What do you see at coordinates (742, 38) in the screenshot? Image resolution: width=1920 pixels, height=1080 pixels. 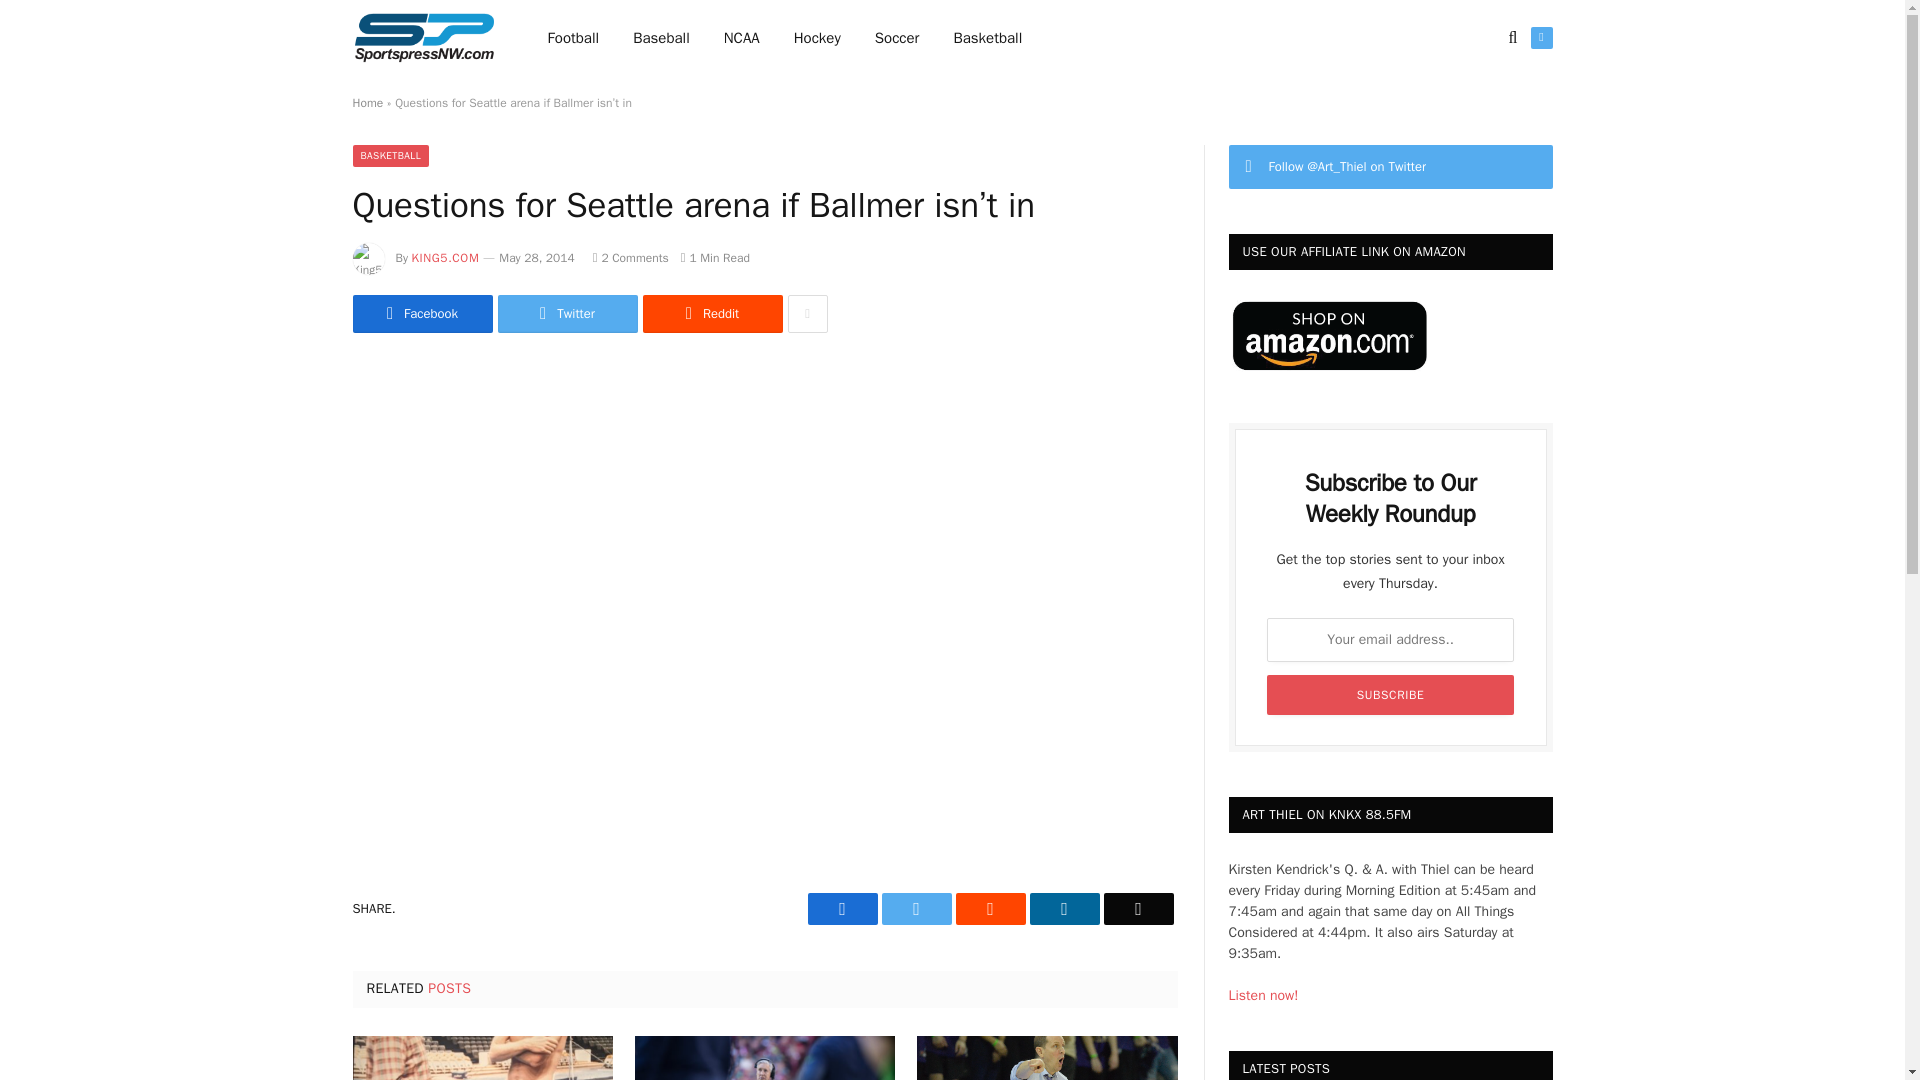 I see `NCAA` at bounding box center [742, 38].